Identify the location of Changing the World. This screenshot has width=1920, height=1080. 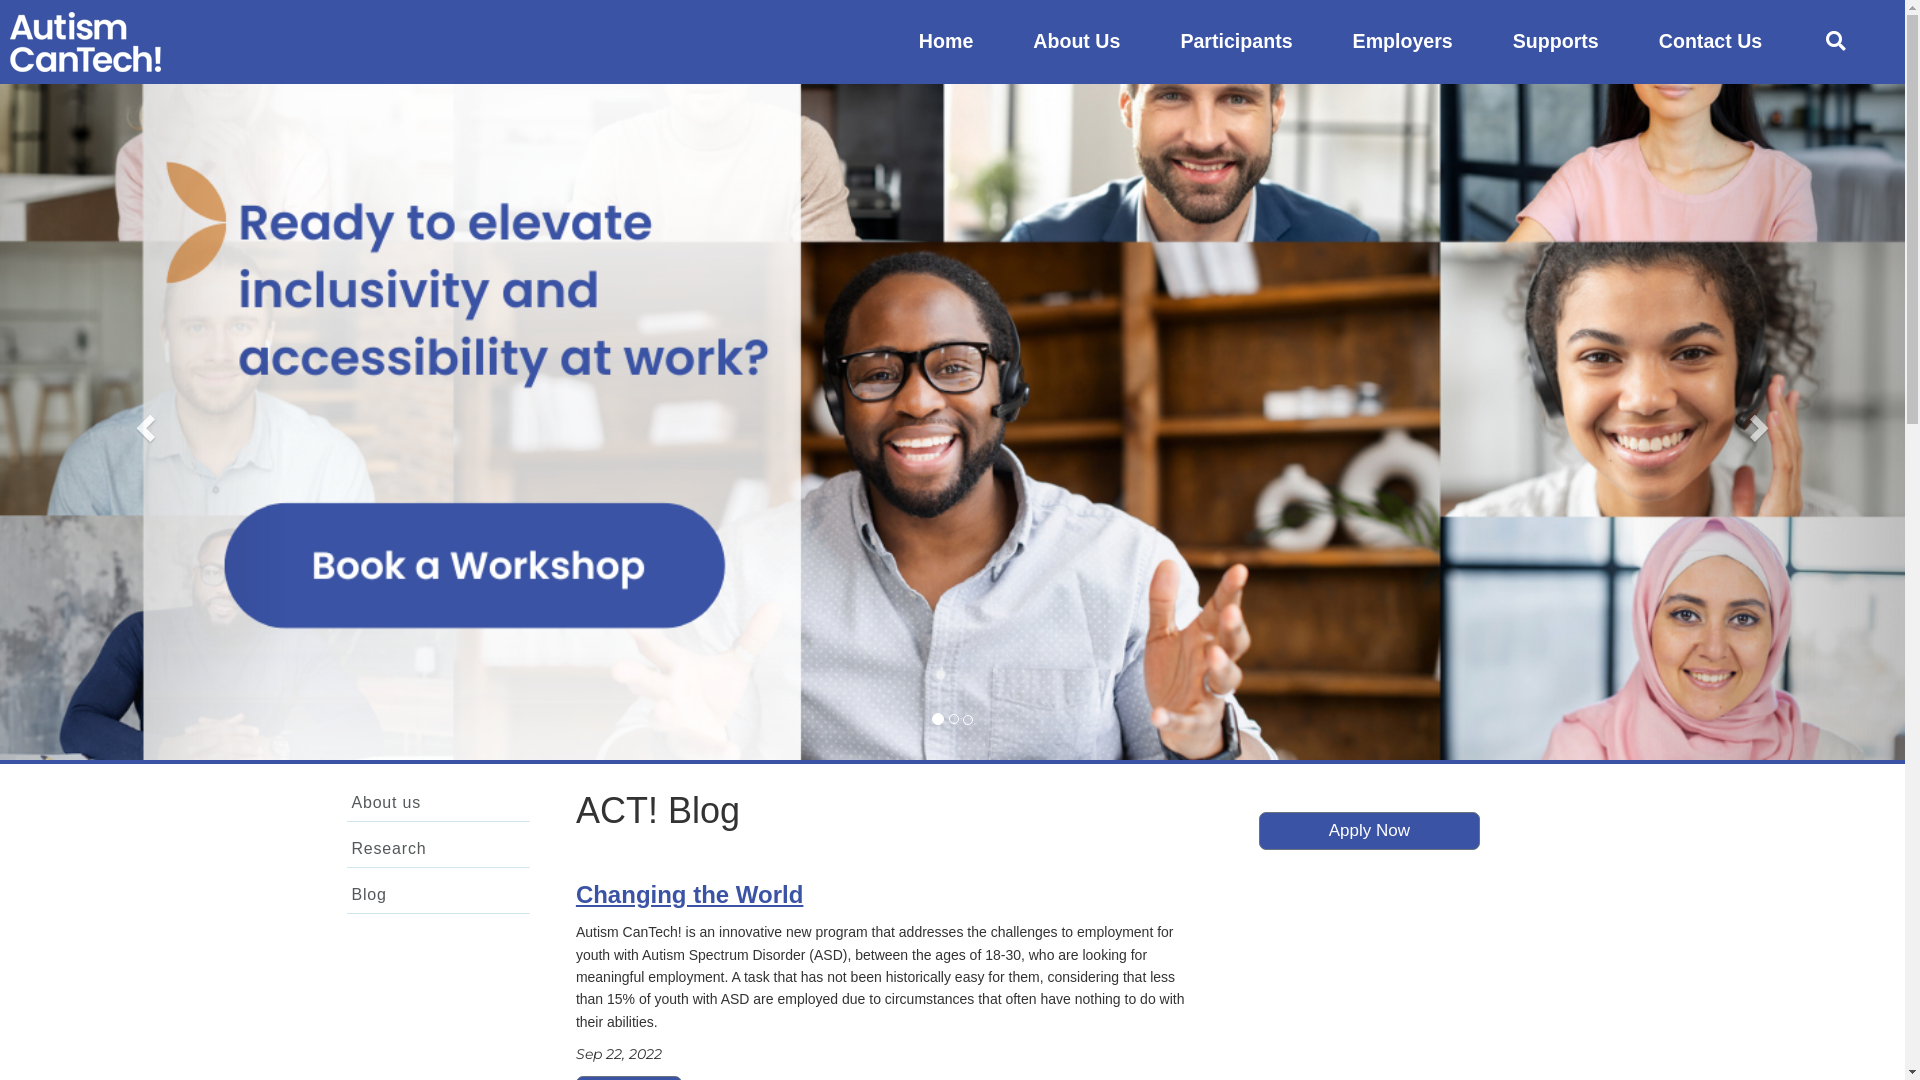
(690, 894).